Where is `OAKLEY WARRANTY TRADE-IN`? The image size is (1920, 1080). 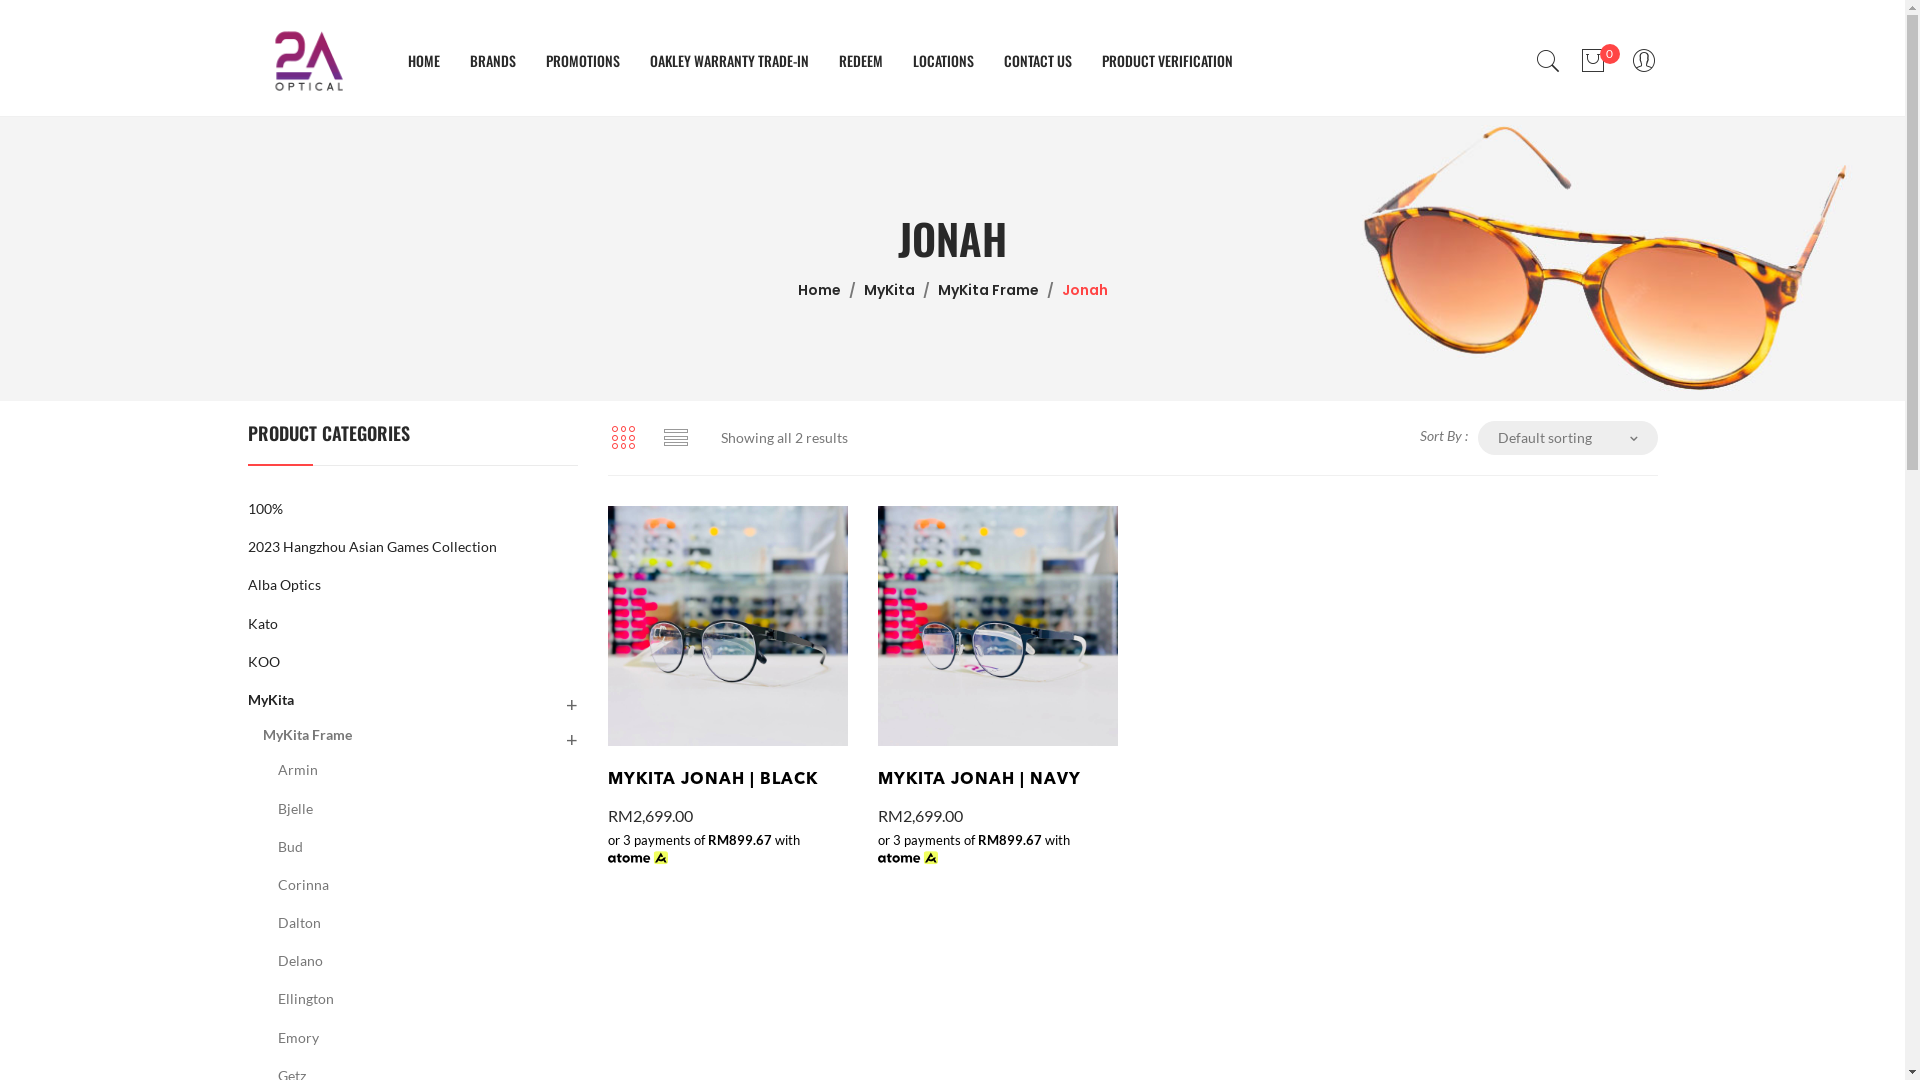
OAKLEY WARRANTY TRADE-IN is located at coordinates (730, 61).